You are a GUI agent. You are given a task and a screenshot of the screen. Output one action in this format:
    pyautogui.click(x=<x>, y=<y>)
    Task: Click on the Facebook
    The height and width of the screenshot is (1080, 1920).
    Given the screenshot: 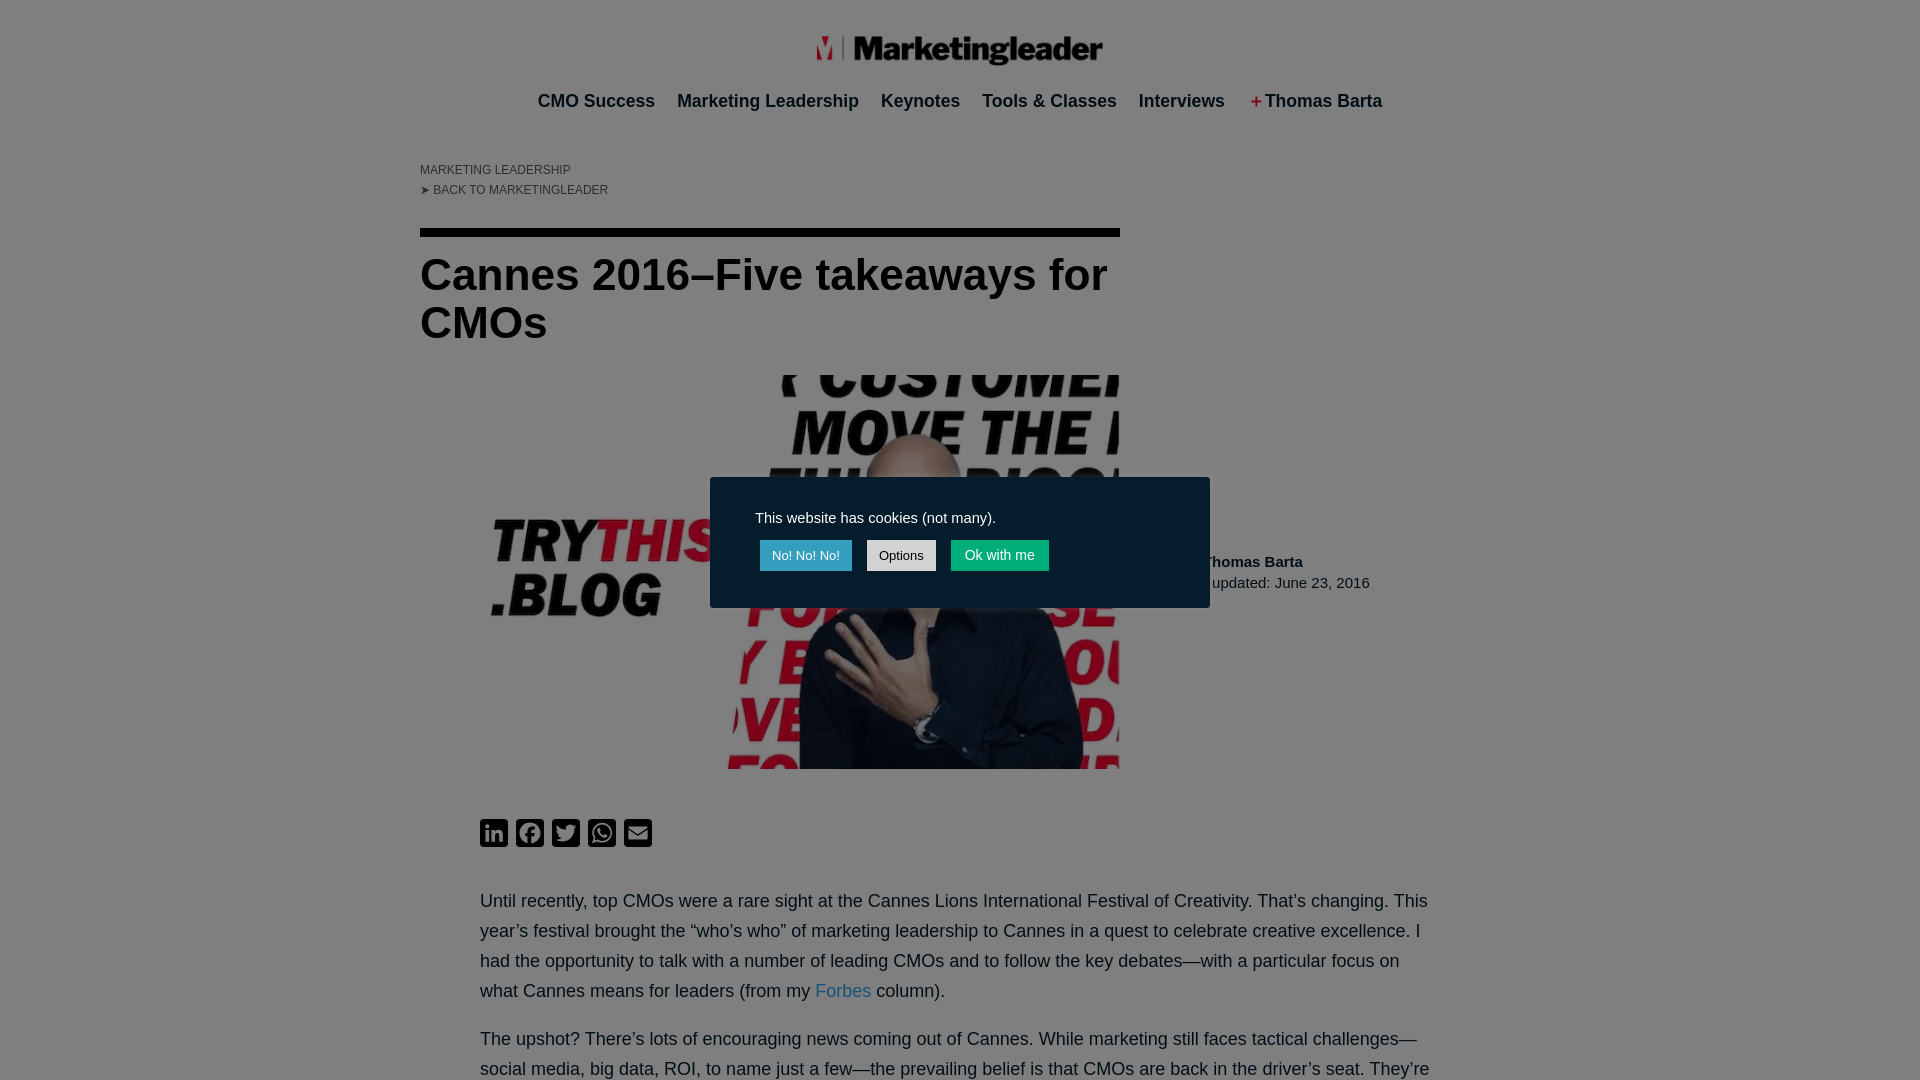 What is the action you would take?
    pyautogui.click(x=530, y=837)
    